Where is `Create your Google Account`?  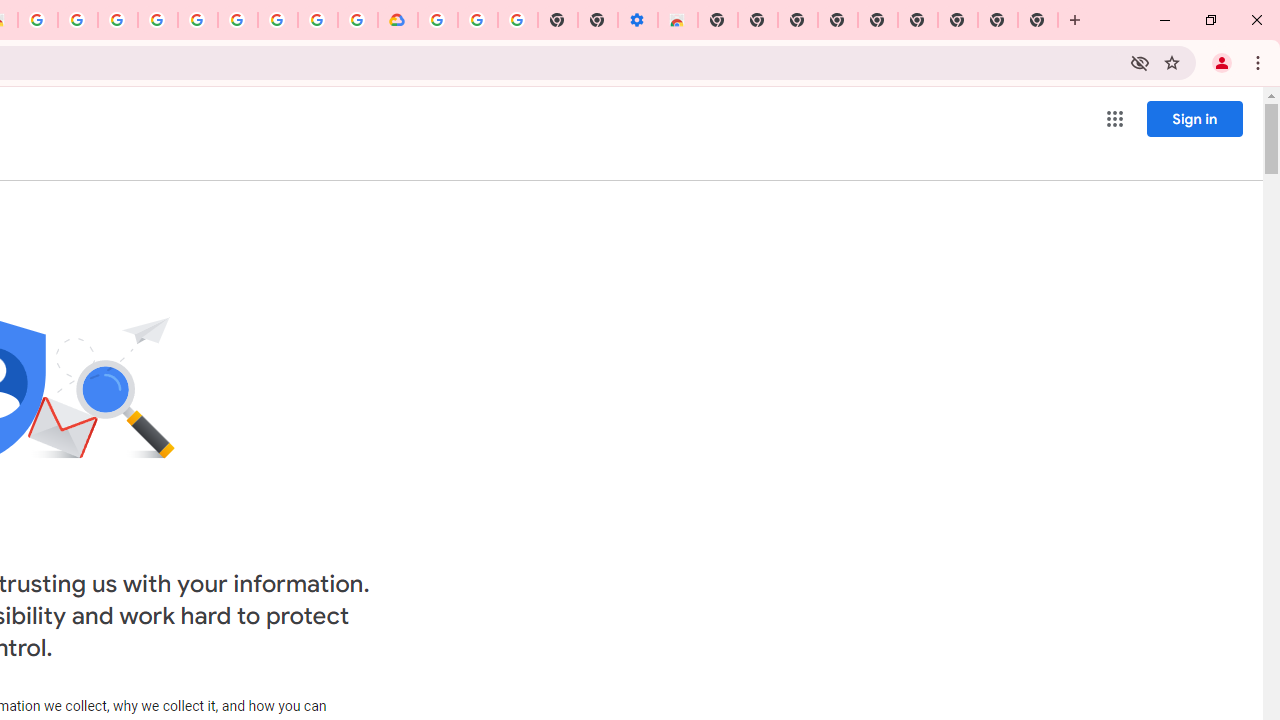
Create your Google Account is located at coordinates (78, 20).